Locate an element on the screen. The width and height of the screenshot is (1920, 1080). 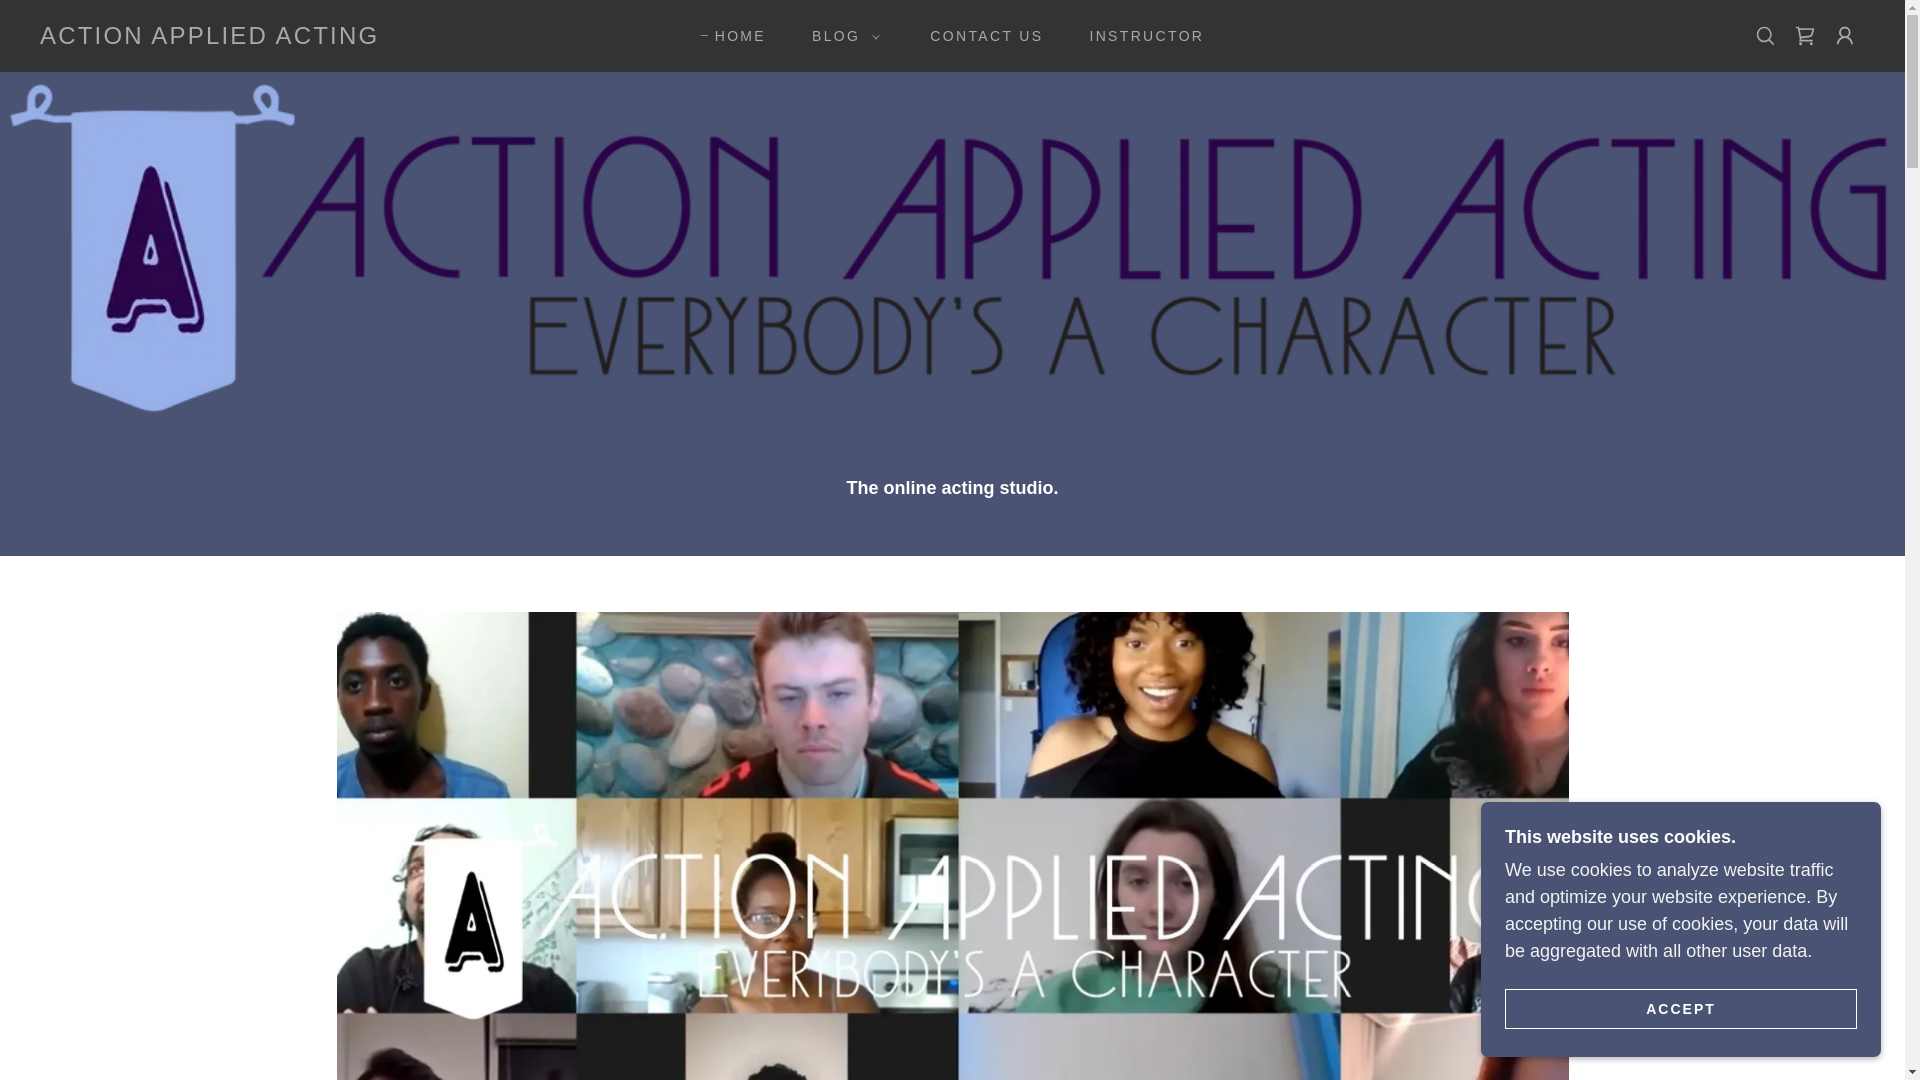
Action Applied Acting is located at coordinates (209, 38).